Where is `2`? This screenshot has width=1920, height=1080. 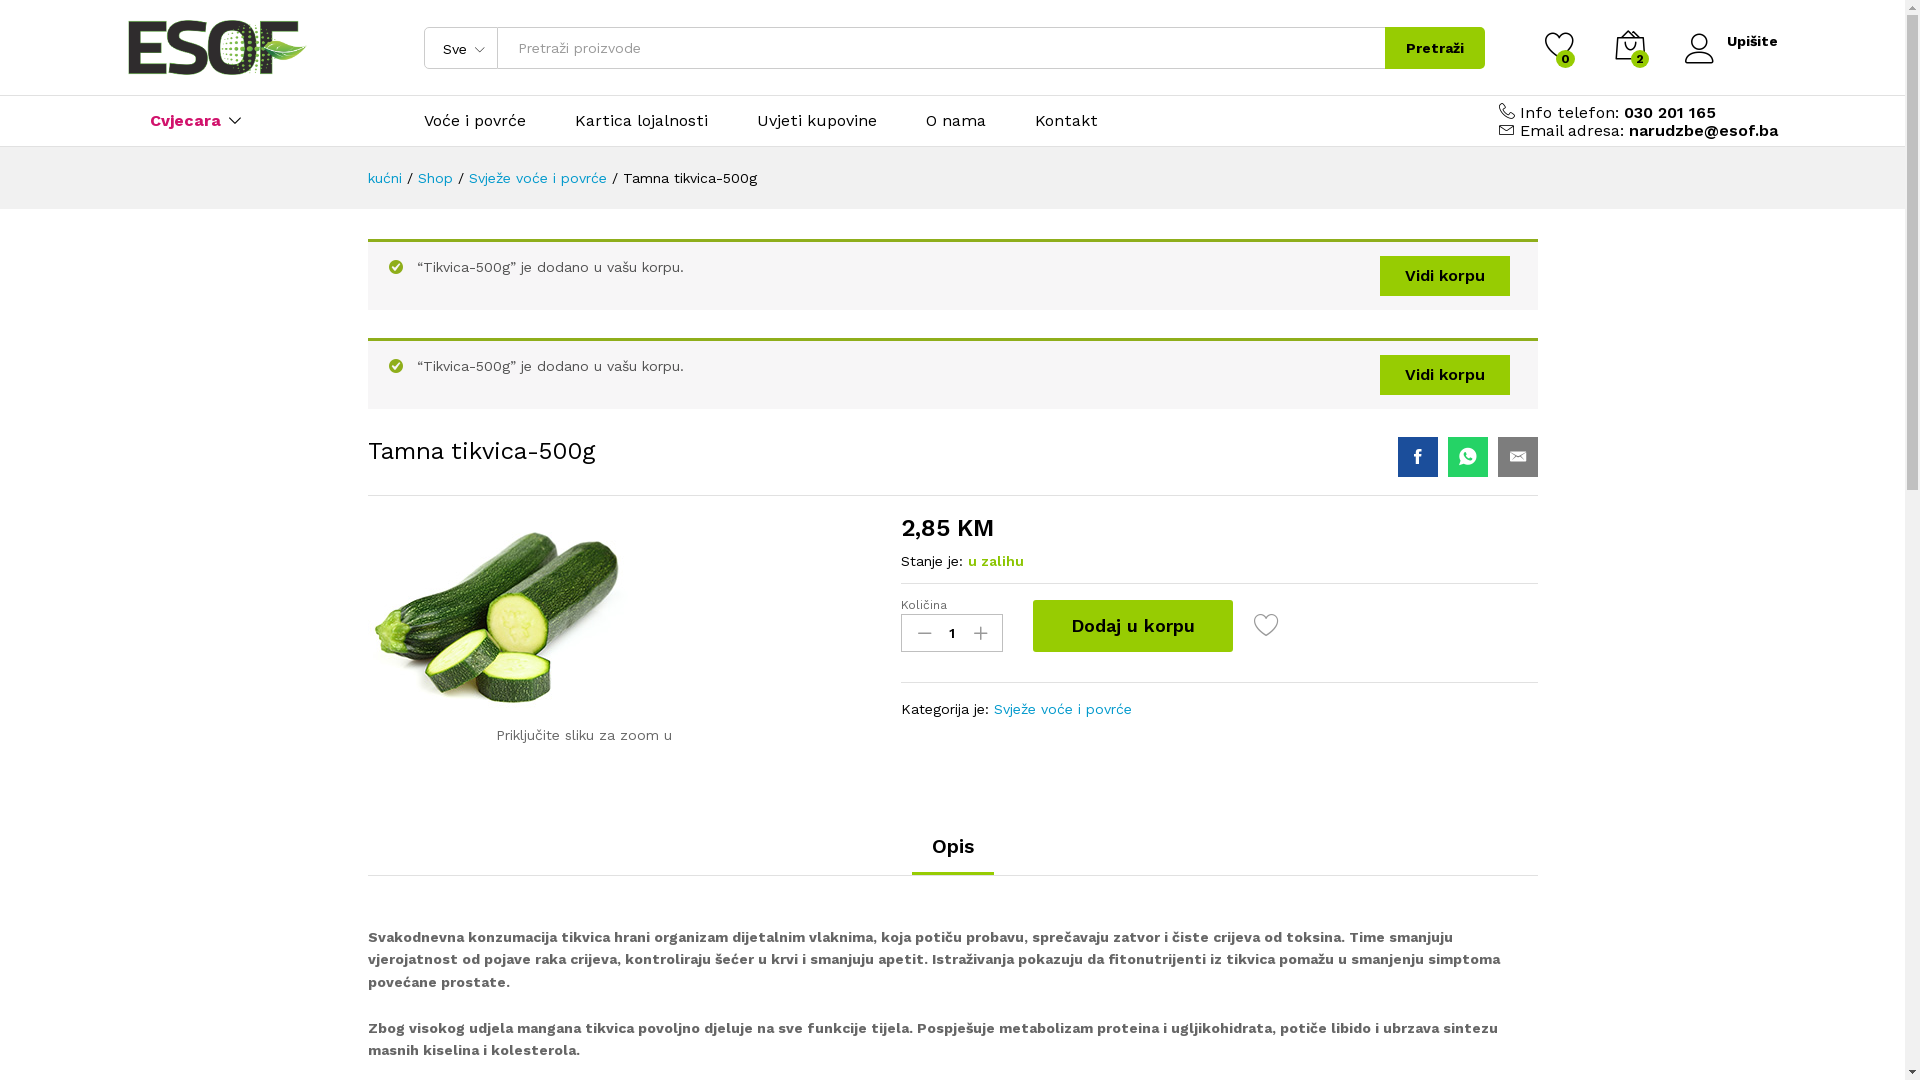 2 is located at coordinates (1629, 47).